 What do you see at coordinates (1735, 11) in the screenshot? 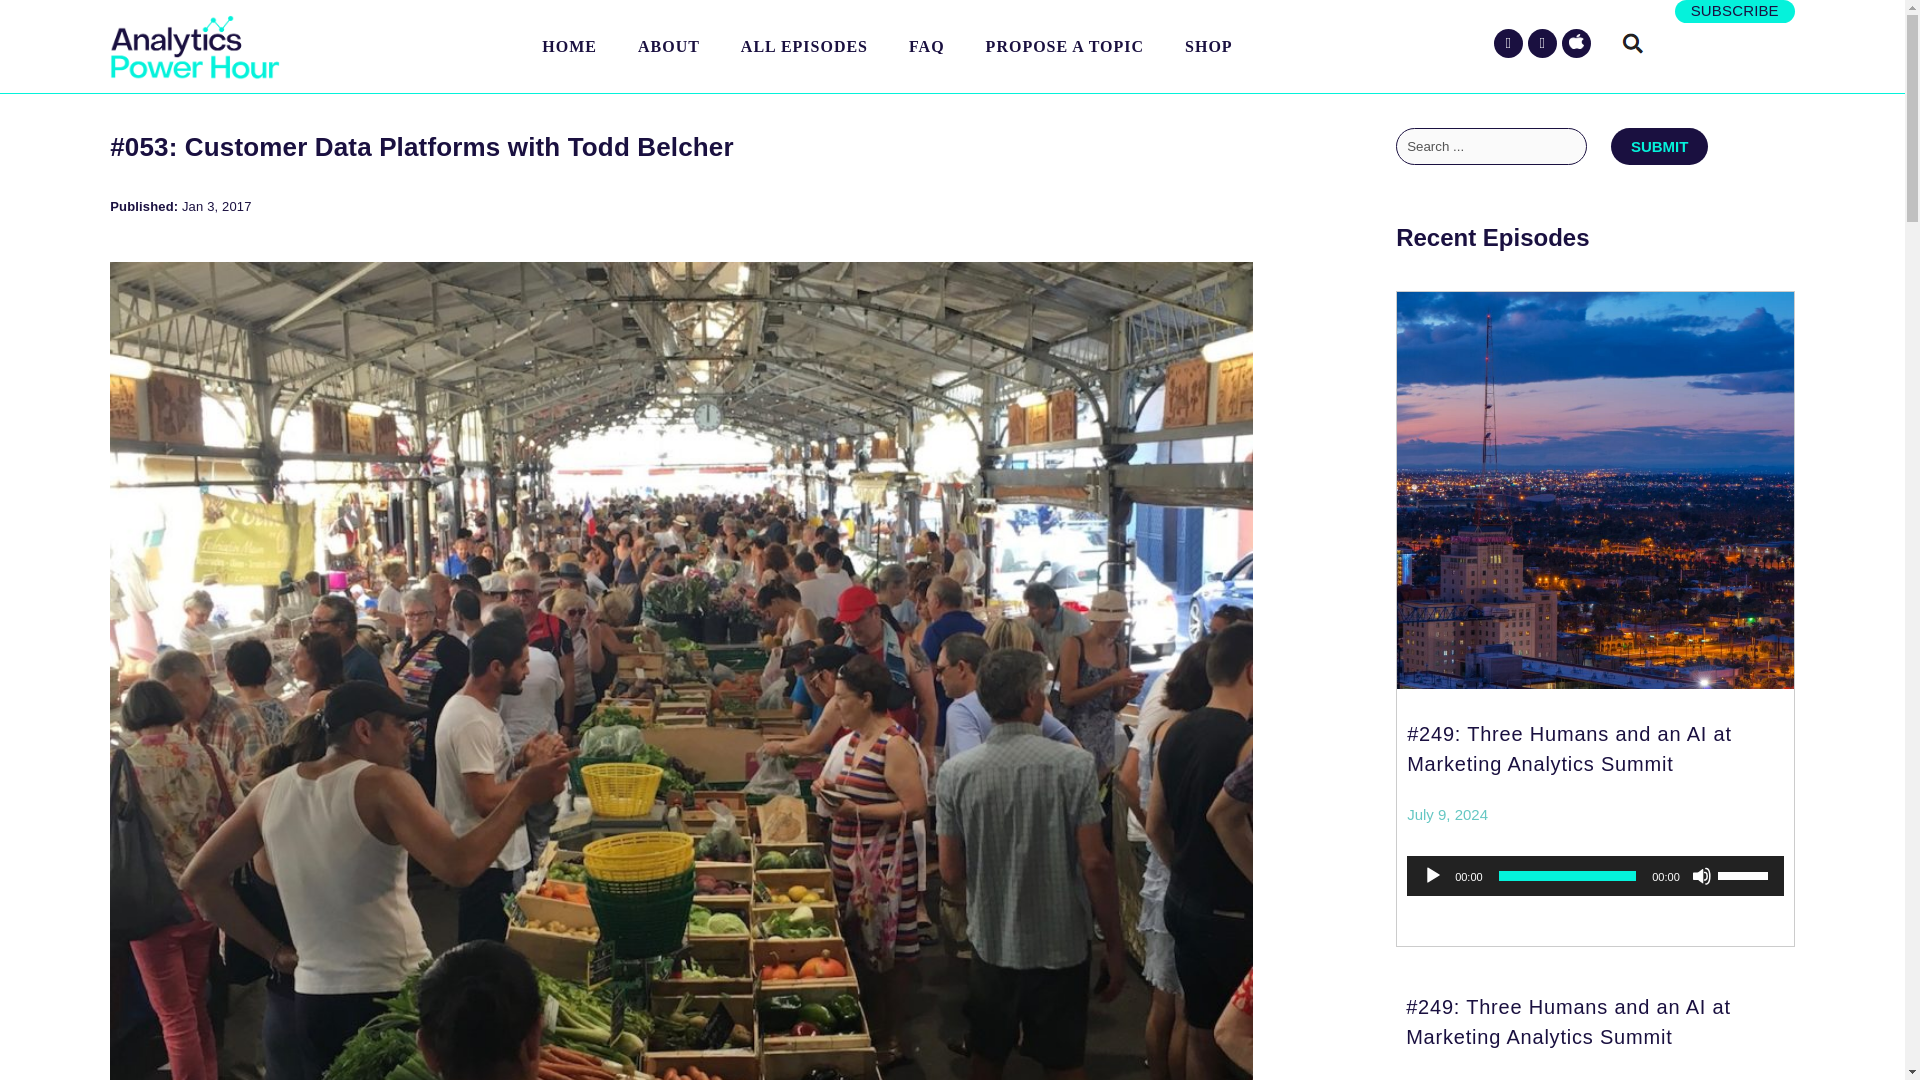
I see `Subscribe` at bounding box center [1735, 11].